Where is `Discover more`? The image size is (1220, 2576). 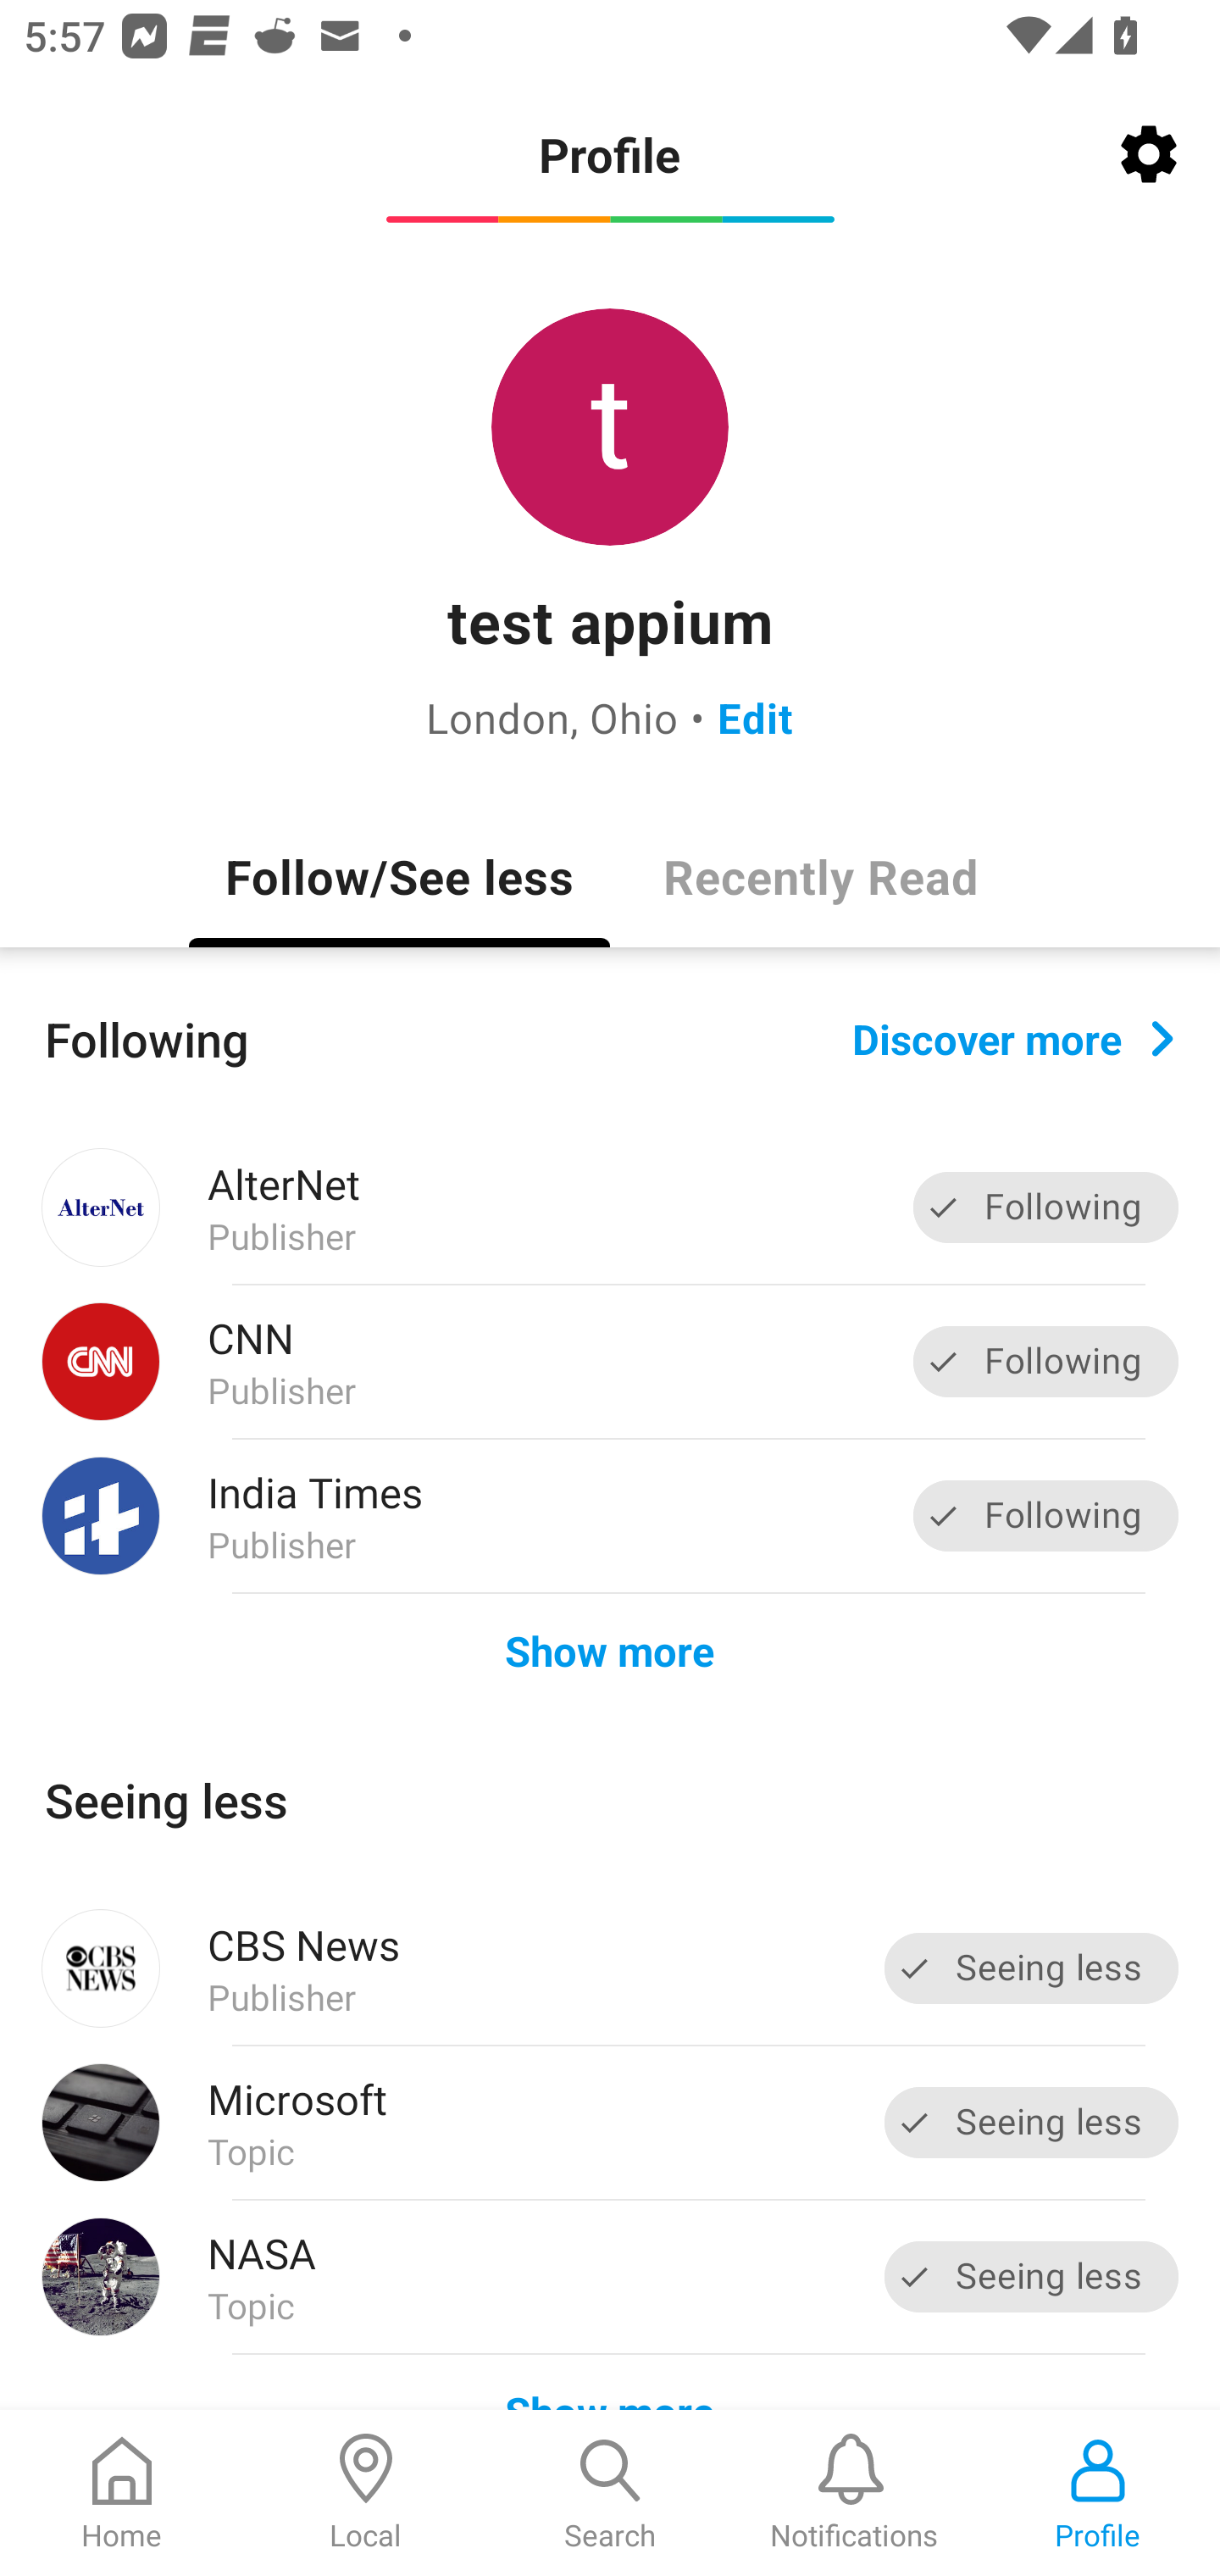 Discover more is located at coordinates (1013, 1037).